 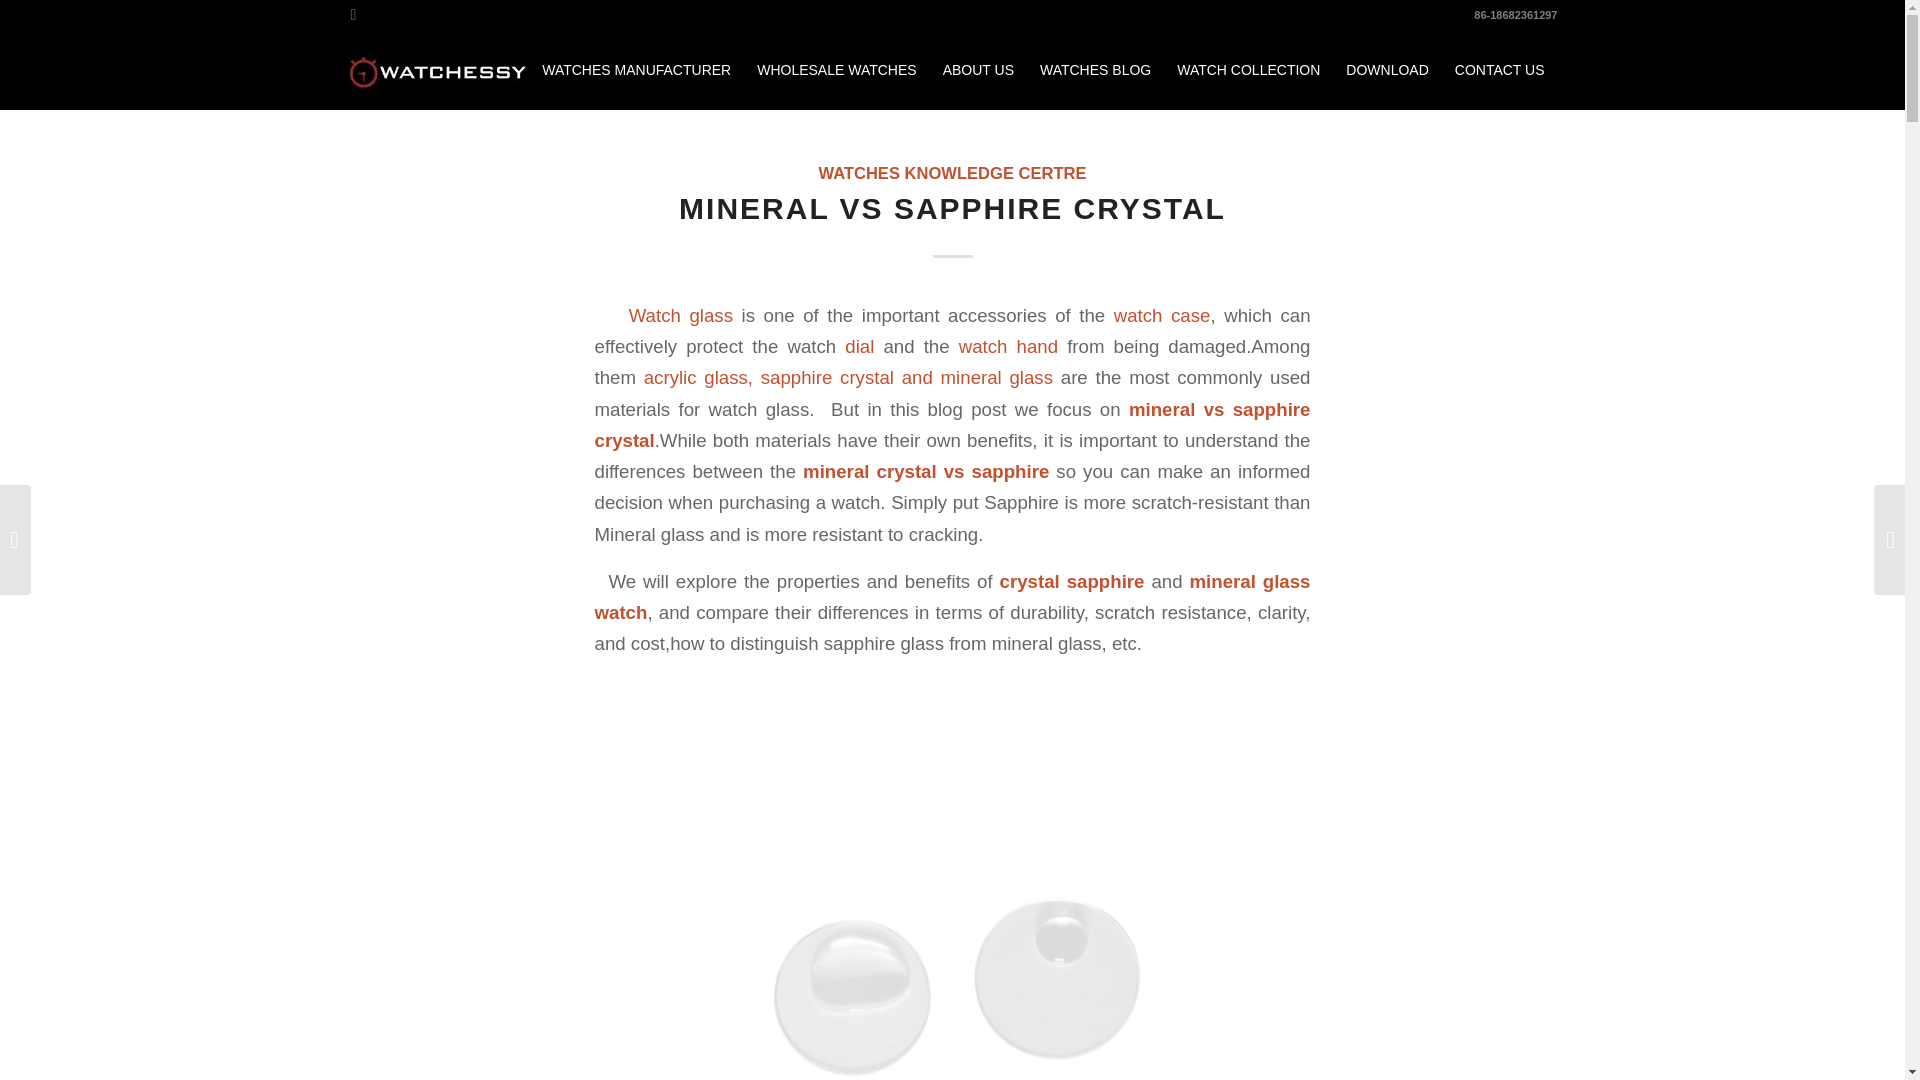 I want to click on Instagram, so click(x=352, y=15).